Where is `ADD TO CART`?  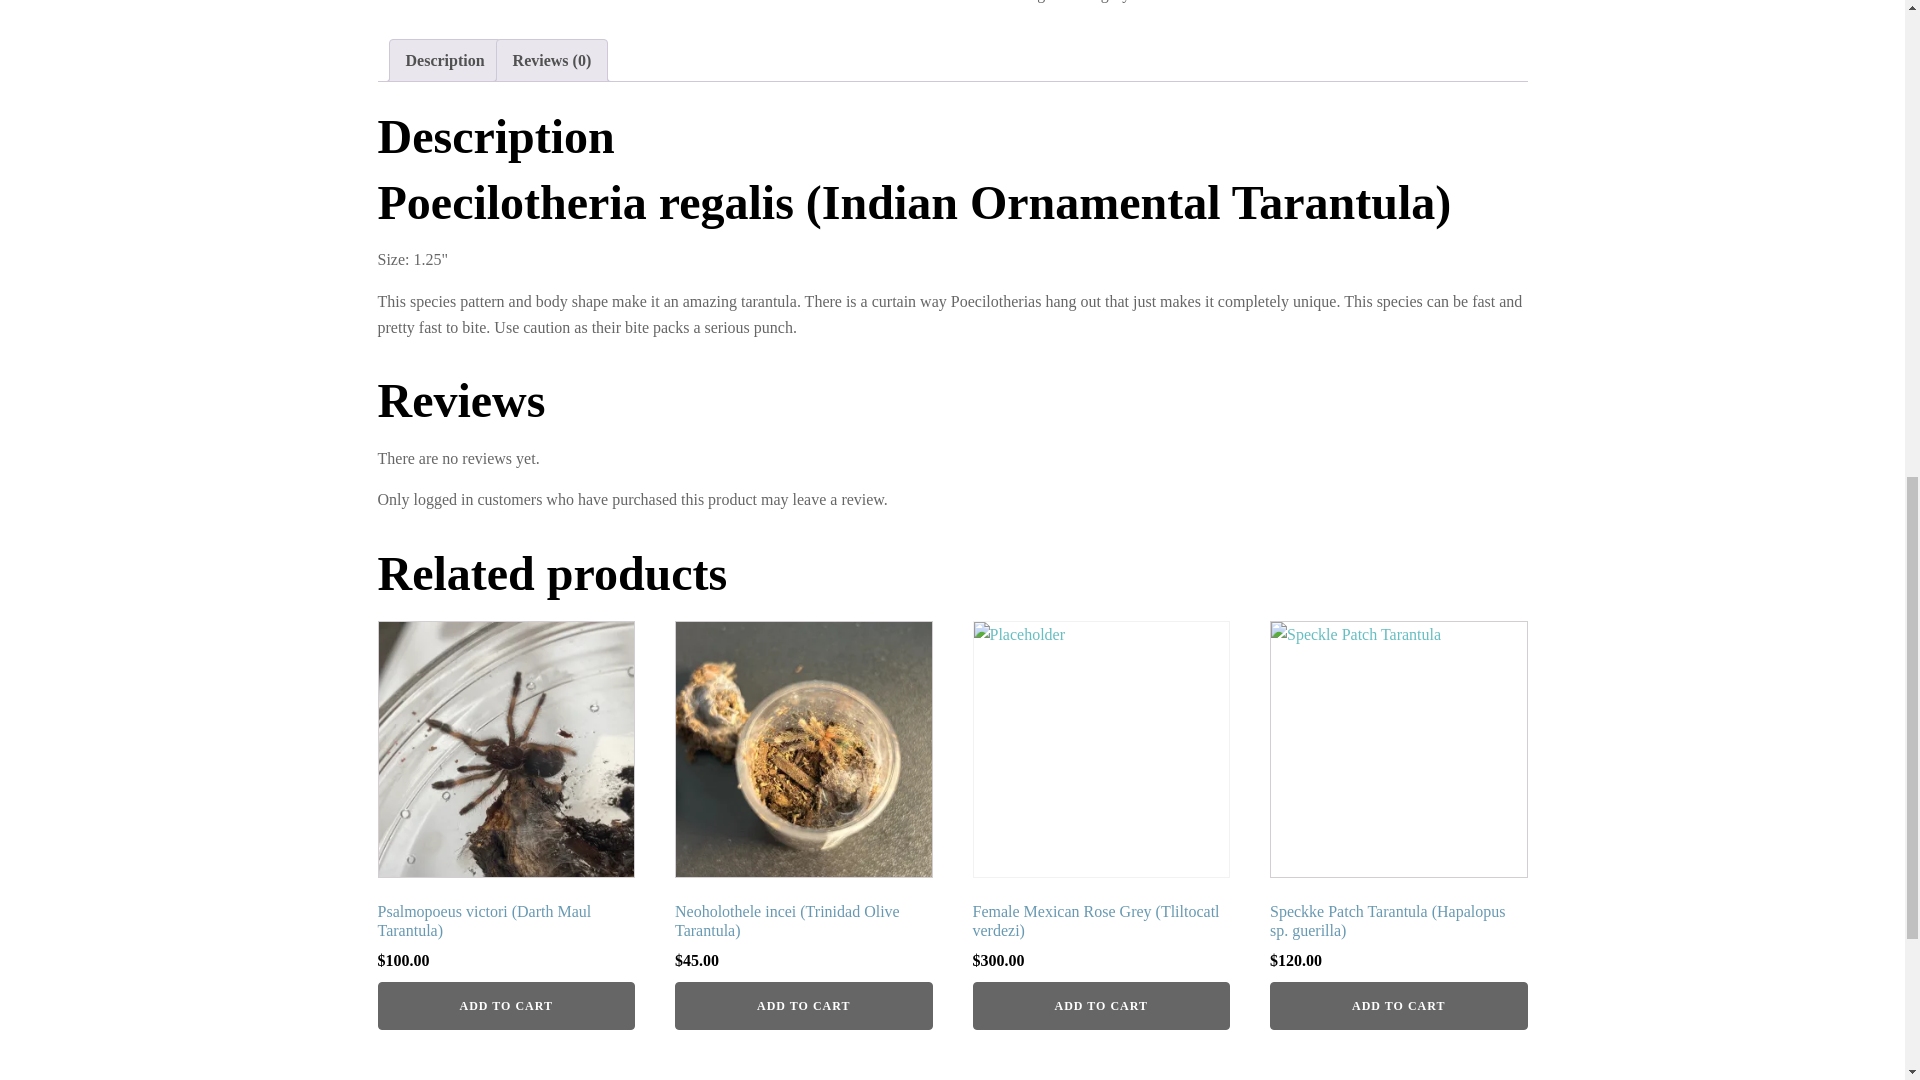 ADD TO CART is located at coordinates (1398, 1006).